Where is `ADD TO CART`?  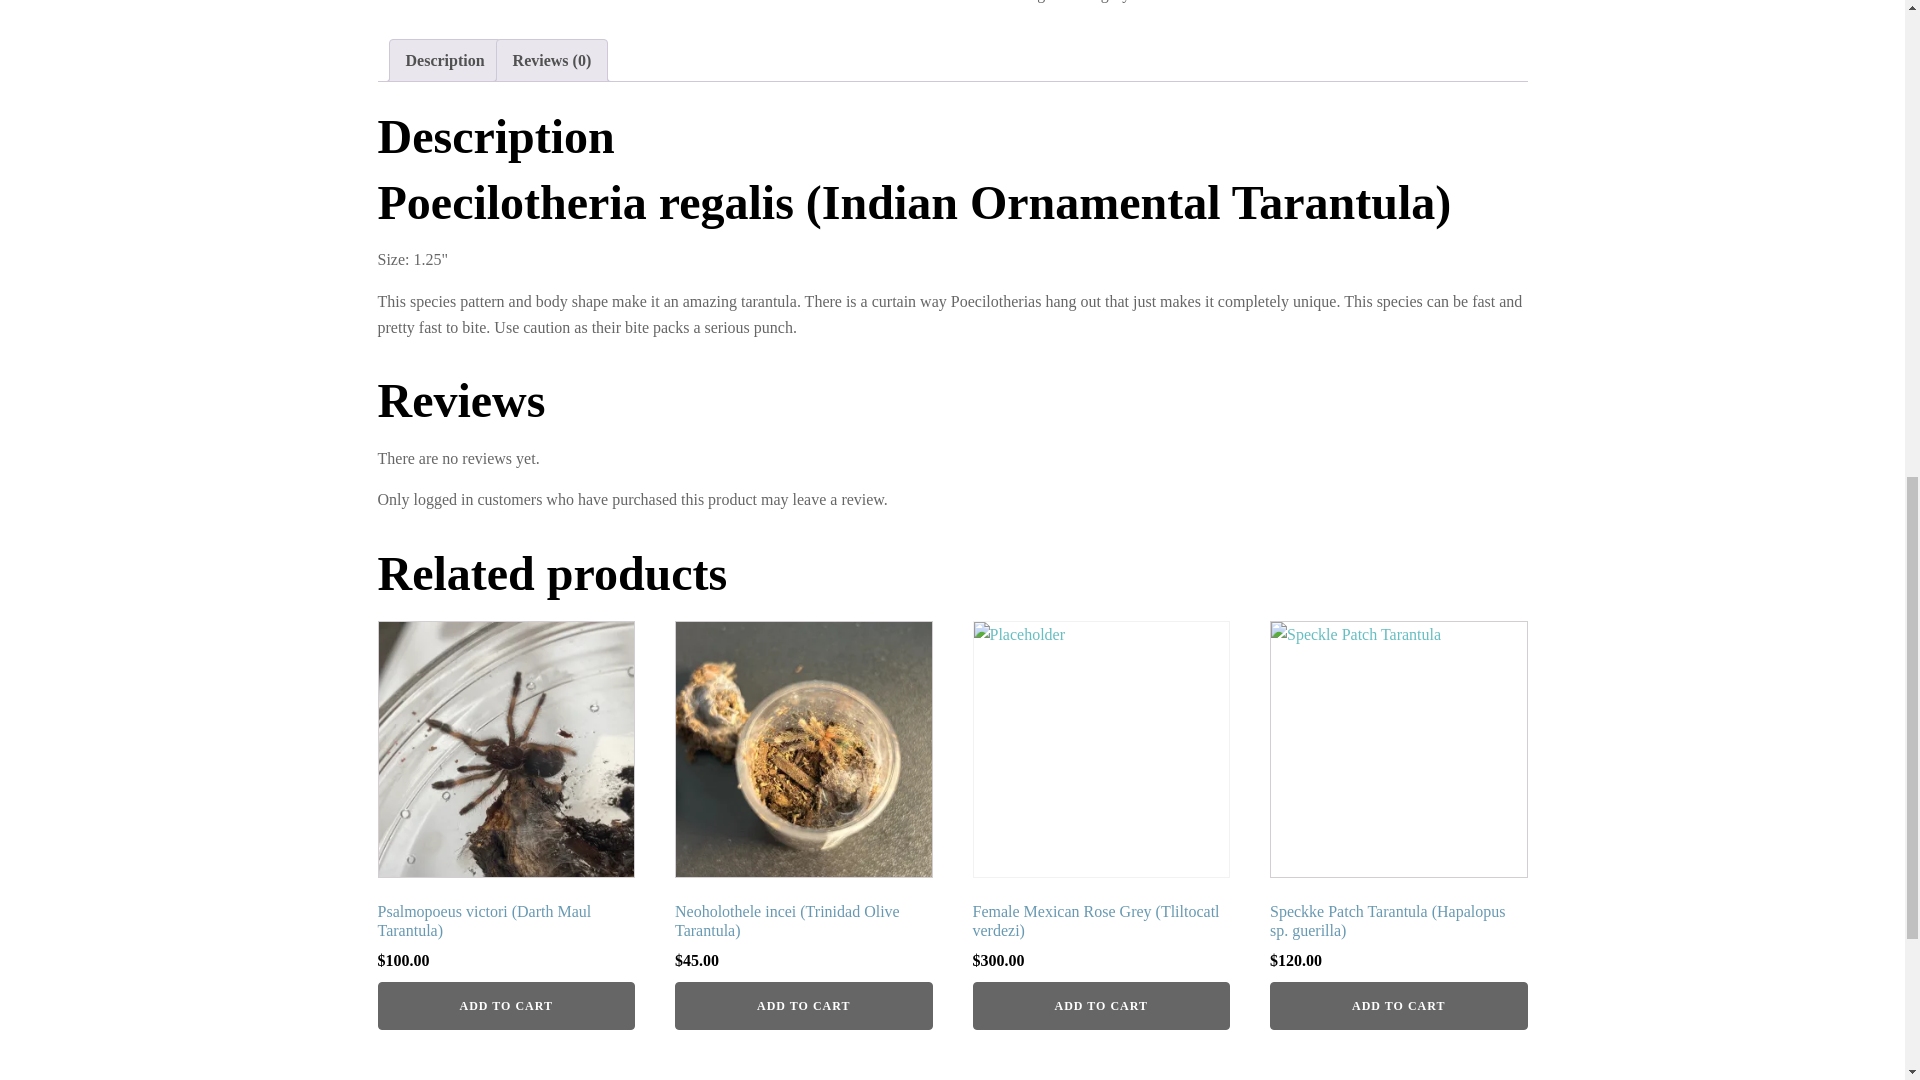 ADD TO CART is located at coordinates (1398, 1006).